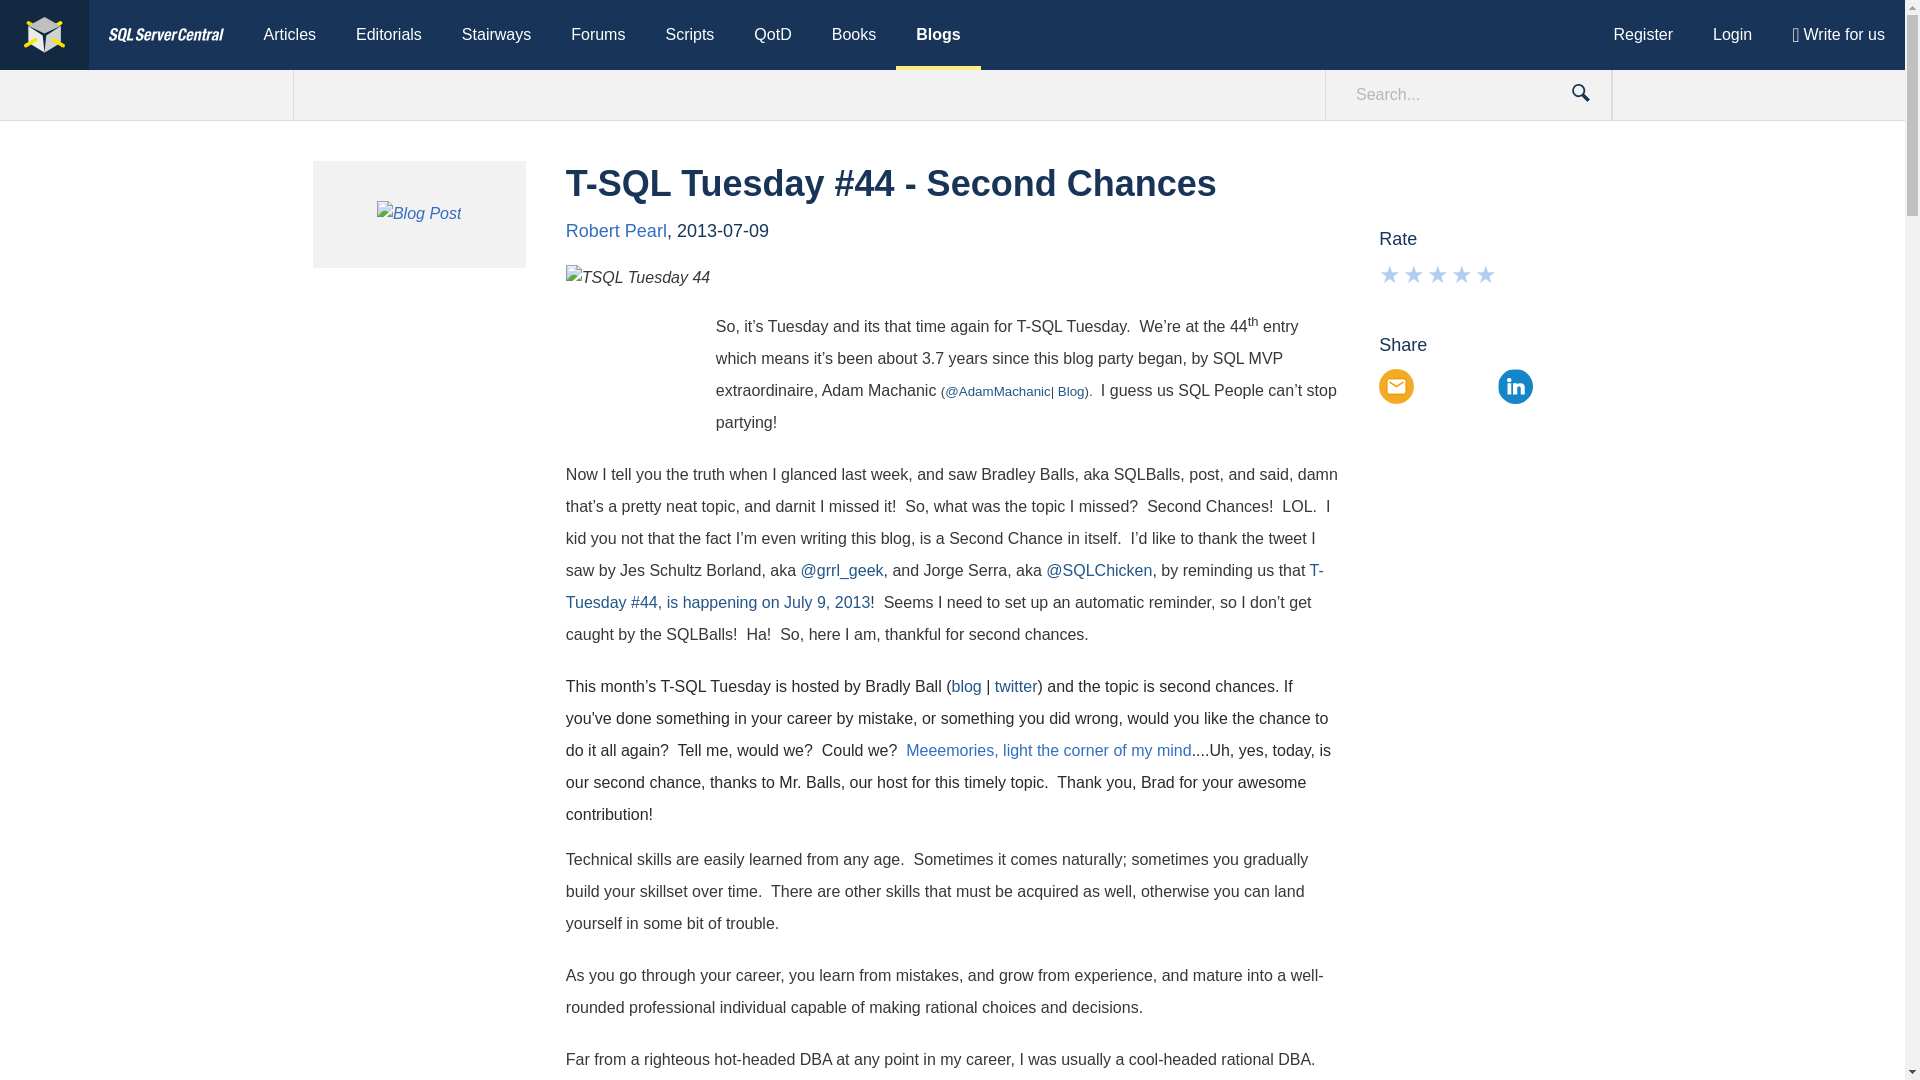 This screenshot has height=1080, width=1920. I want to click on Scripts, so click(689, 35).